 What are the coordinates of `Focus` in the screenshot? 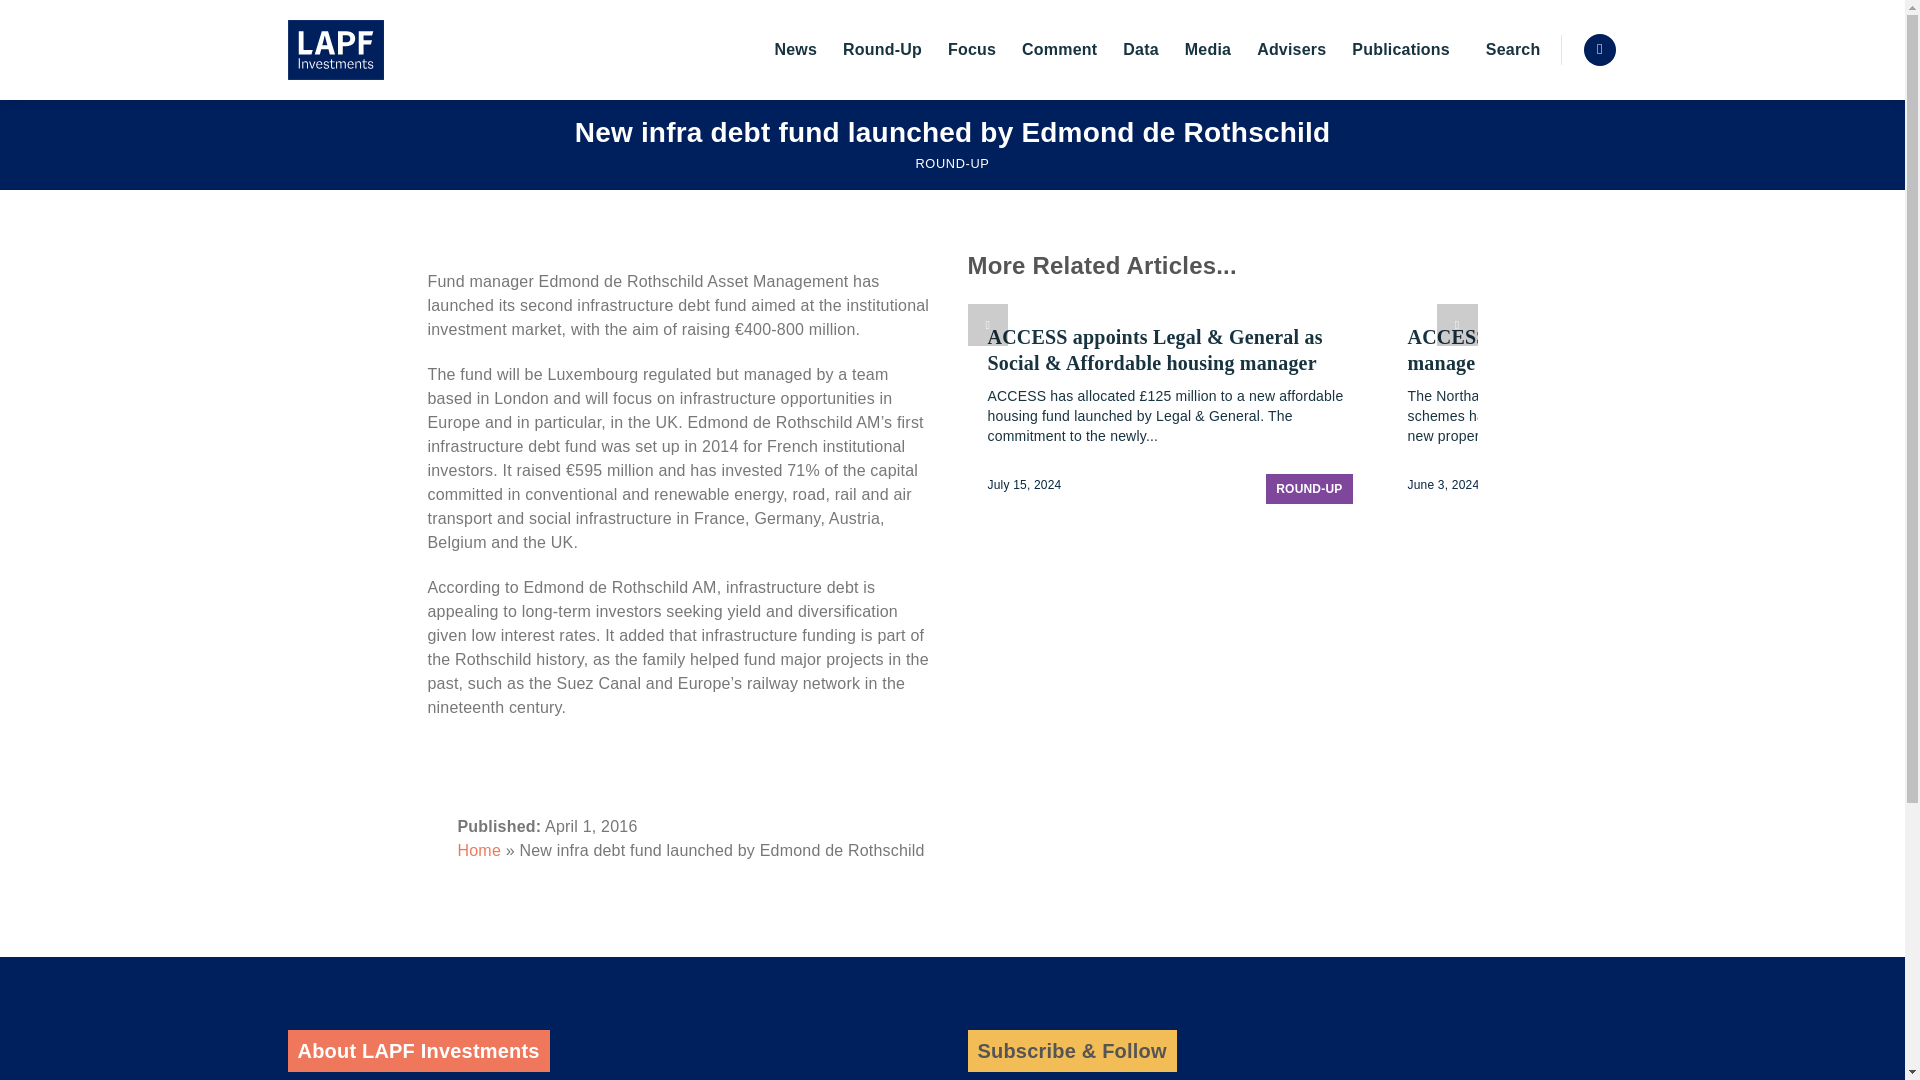 It's located at (972, 50).